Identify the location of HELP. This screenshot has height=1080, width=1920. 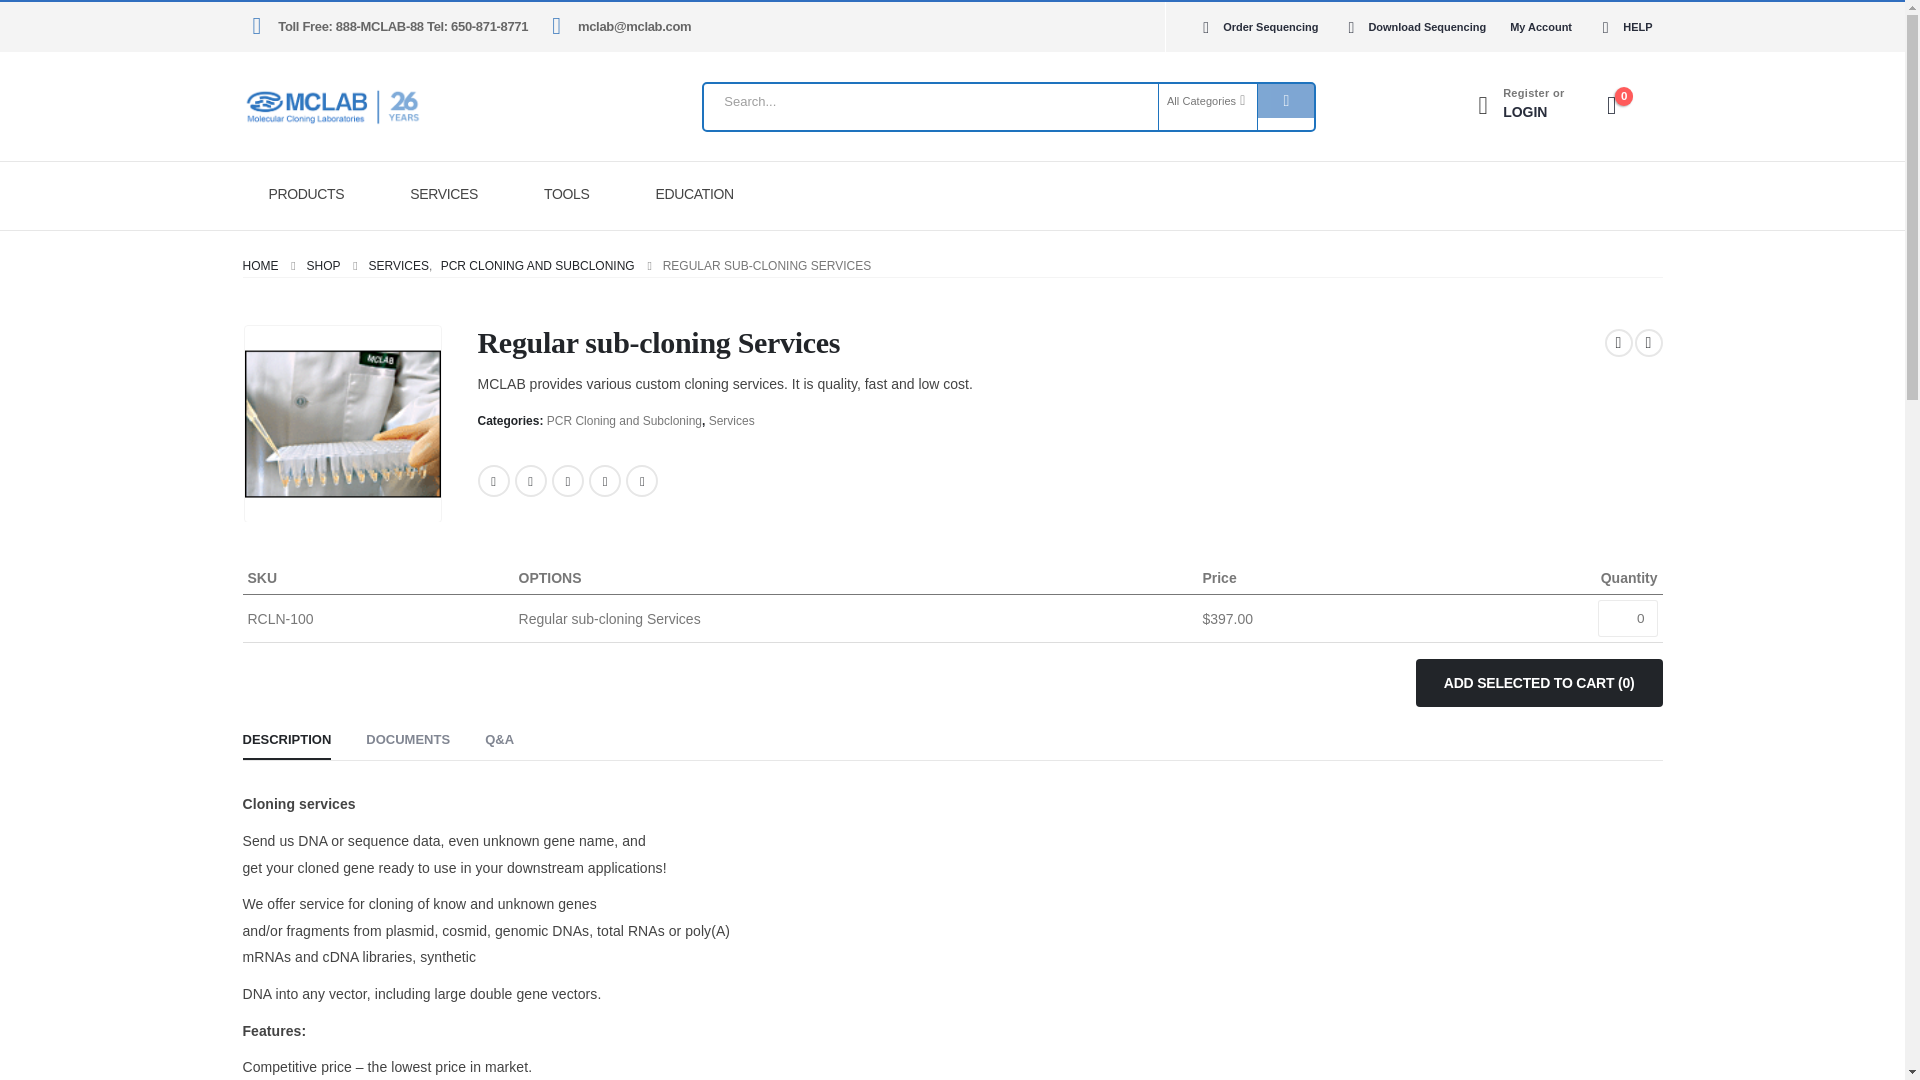
(1621, 26).